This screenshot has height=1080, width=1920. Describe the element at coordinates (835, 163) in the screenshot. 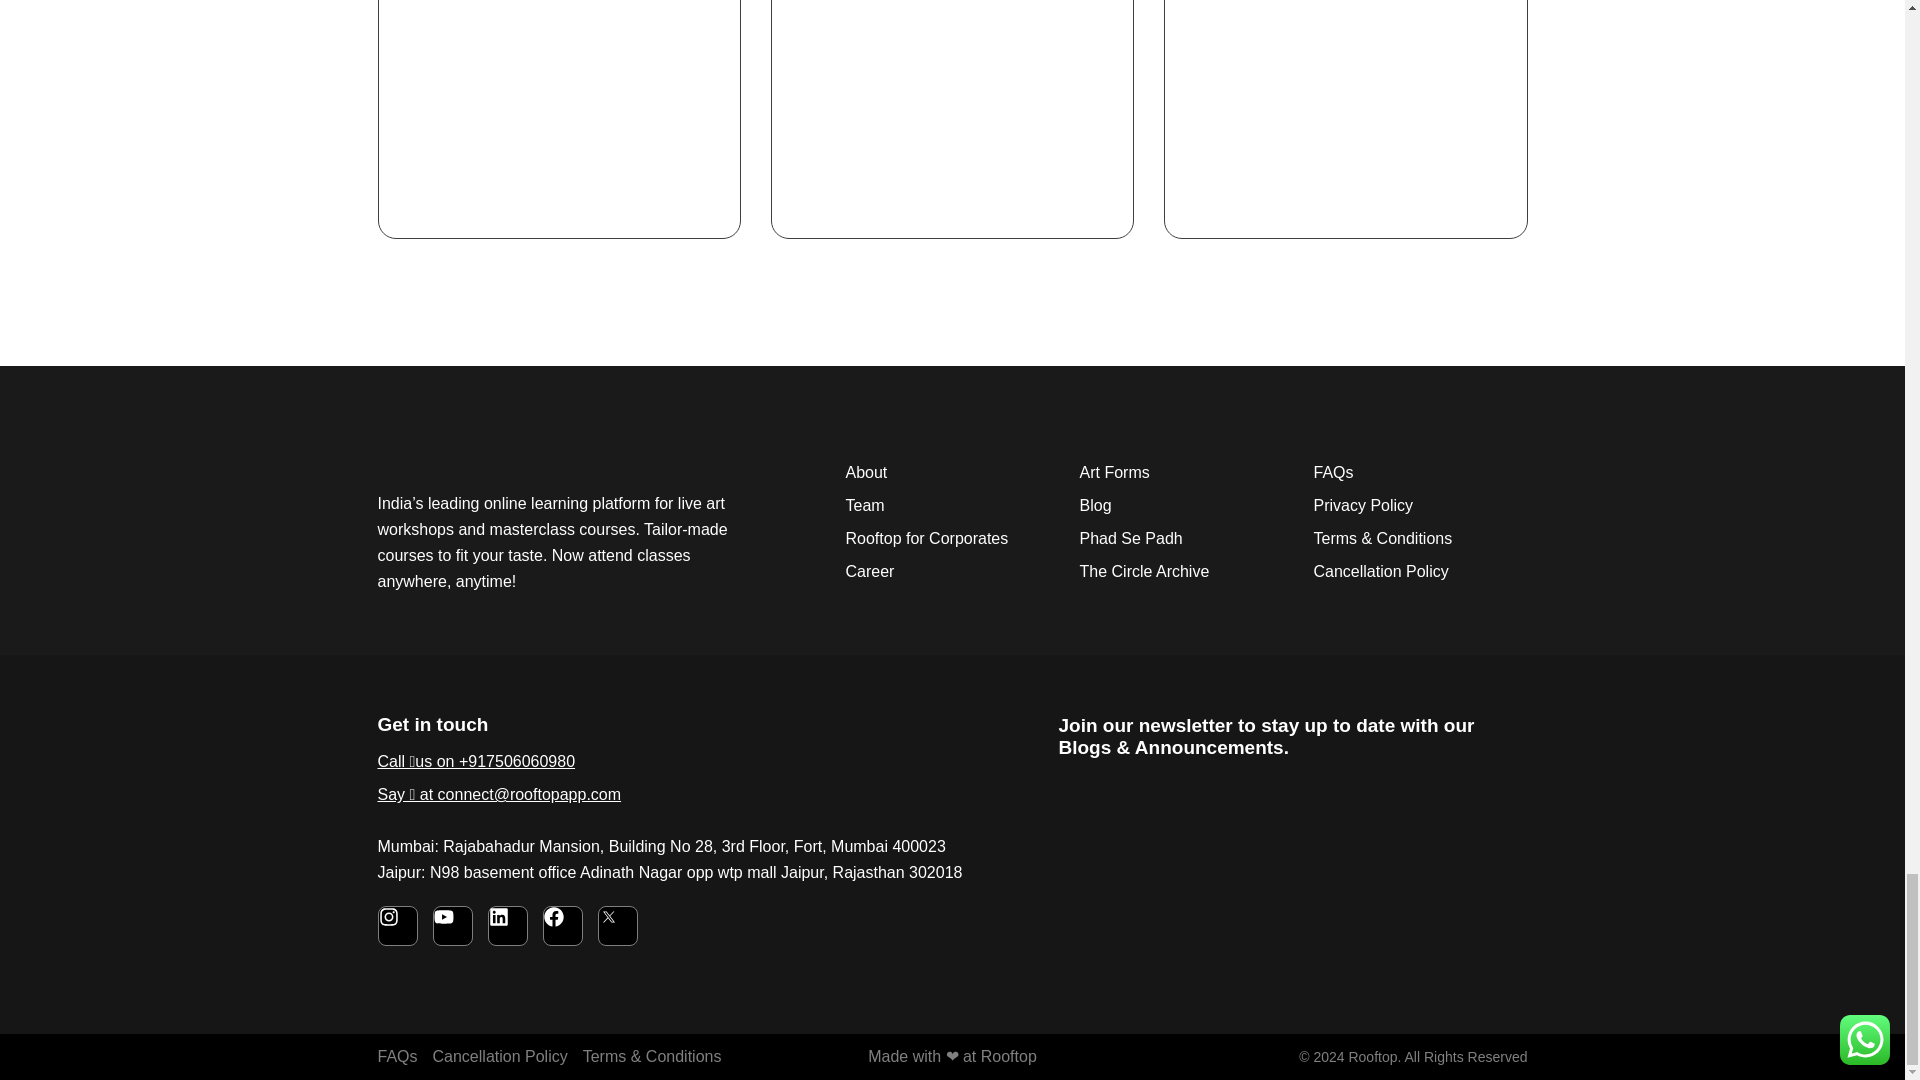

I see `Read More` at that location.